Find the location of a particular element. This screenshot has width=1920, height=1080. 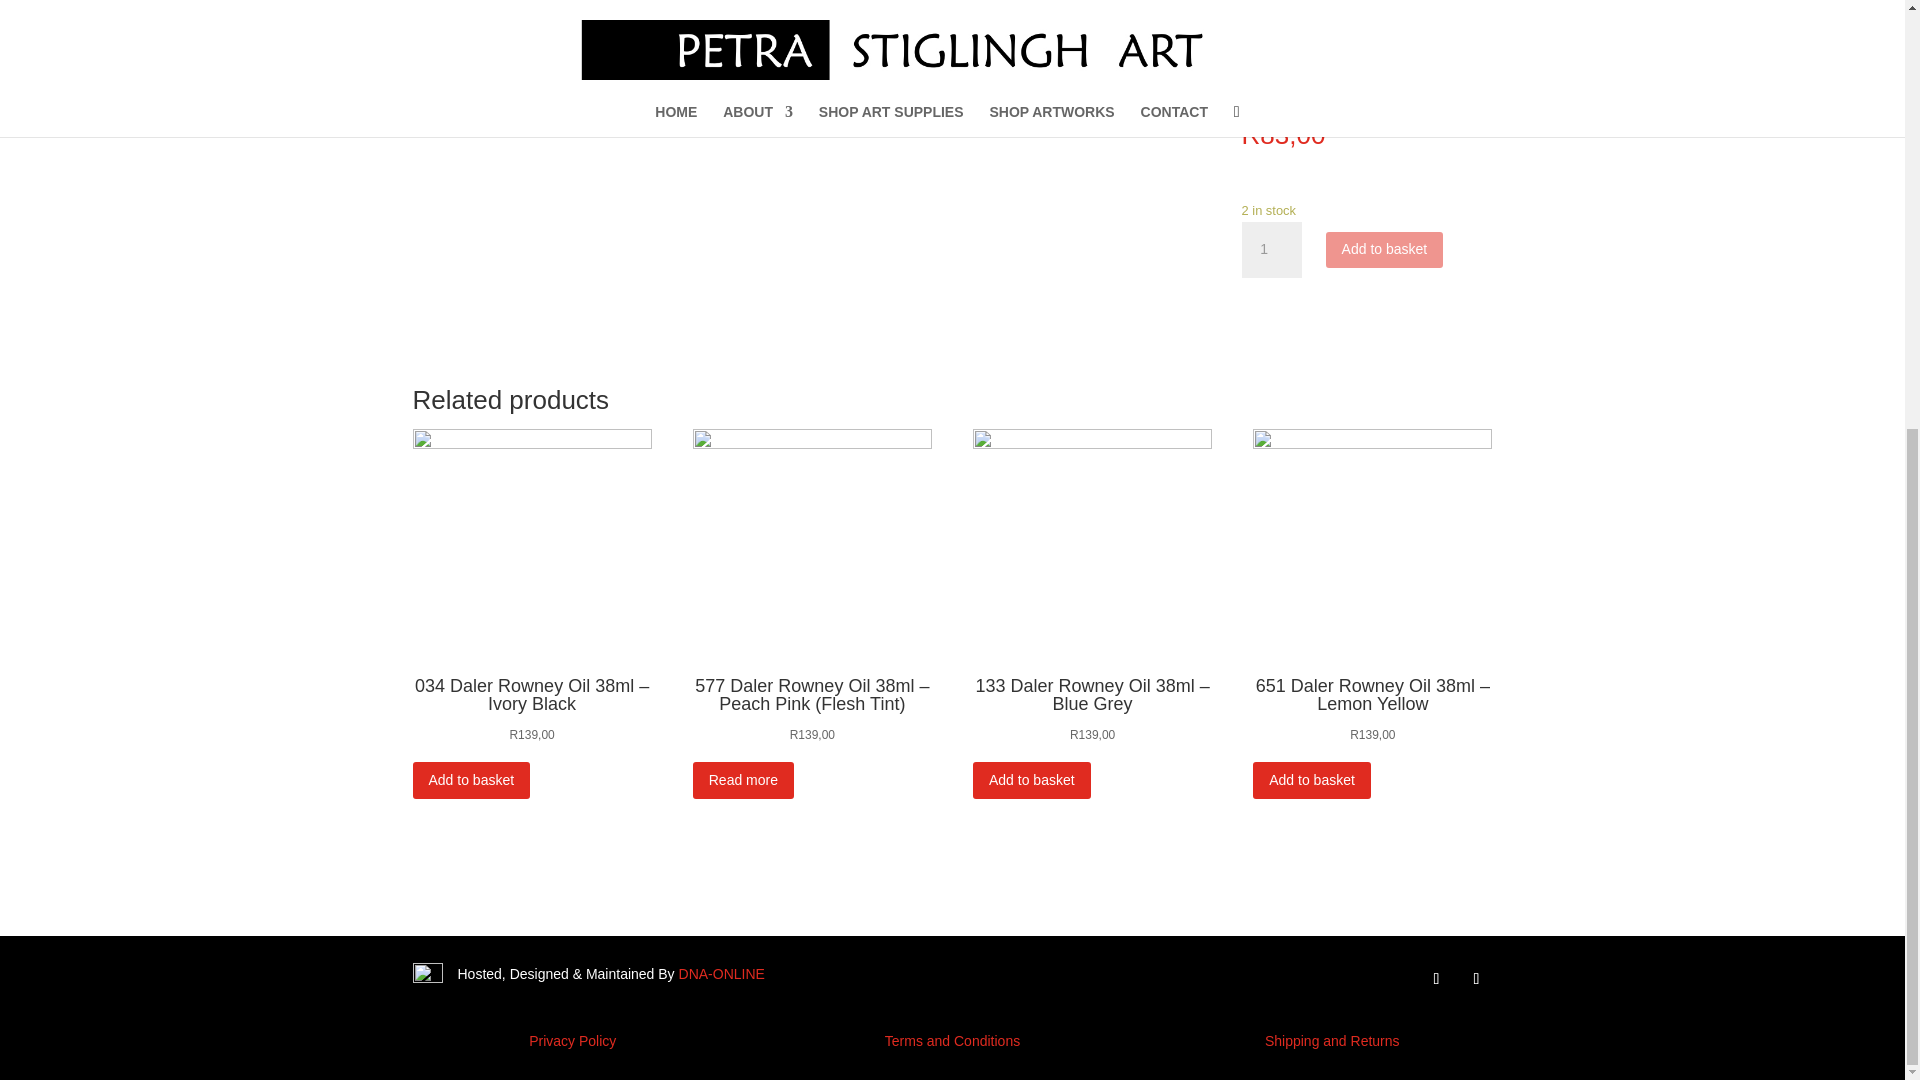

Shipping and Returns is located at coordinates (1332, 1040).